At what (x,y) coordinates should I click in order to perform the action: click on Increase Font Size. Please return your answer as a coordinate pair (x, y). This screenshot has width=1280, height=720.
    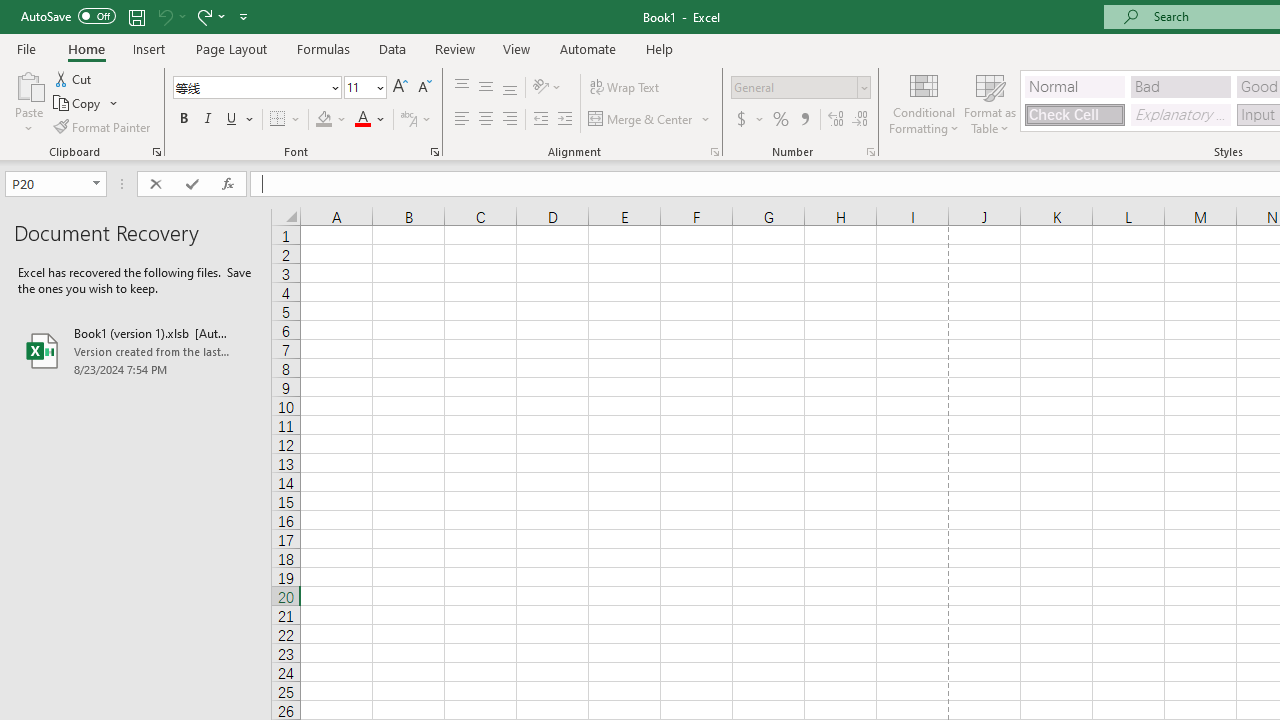
    Looking at the image, I should click on (400, 88).